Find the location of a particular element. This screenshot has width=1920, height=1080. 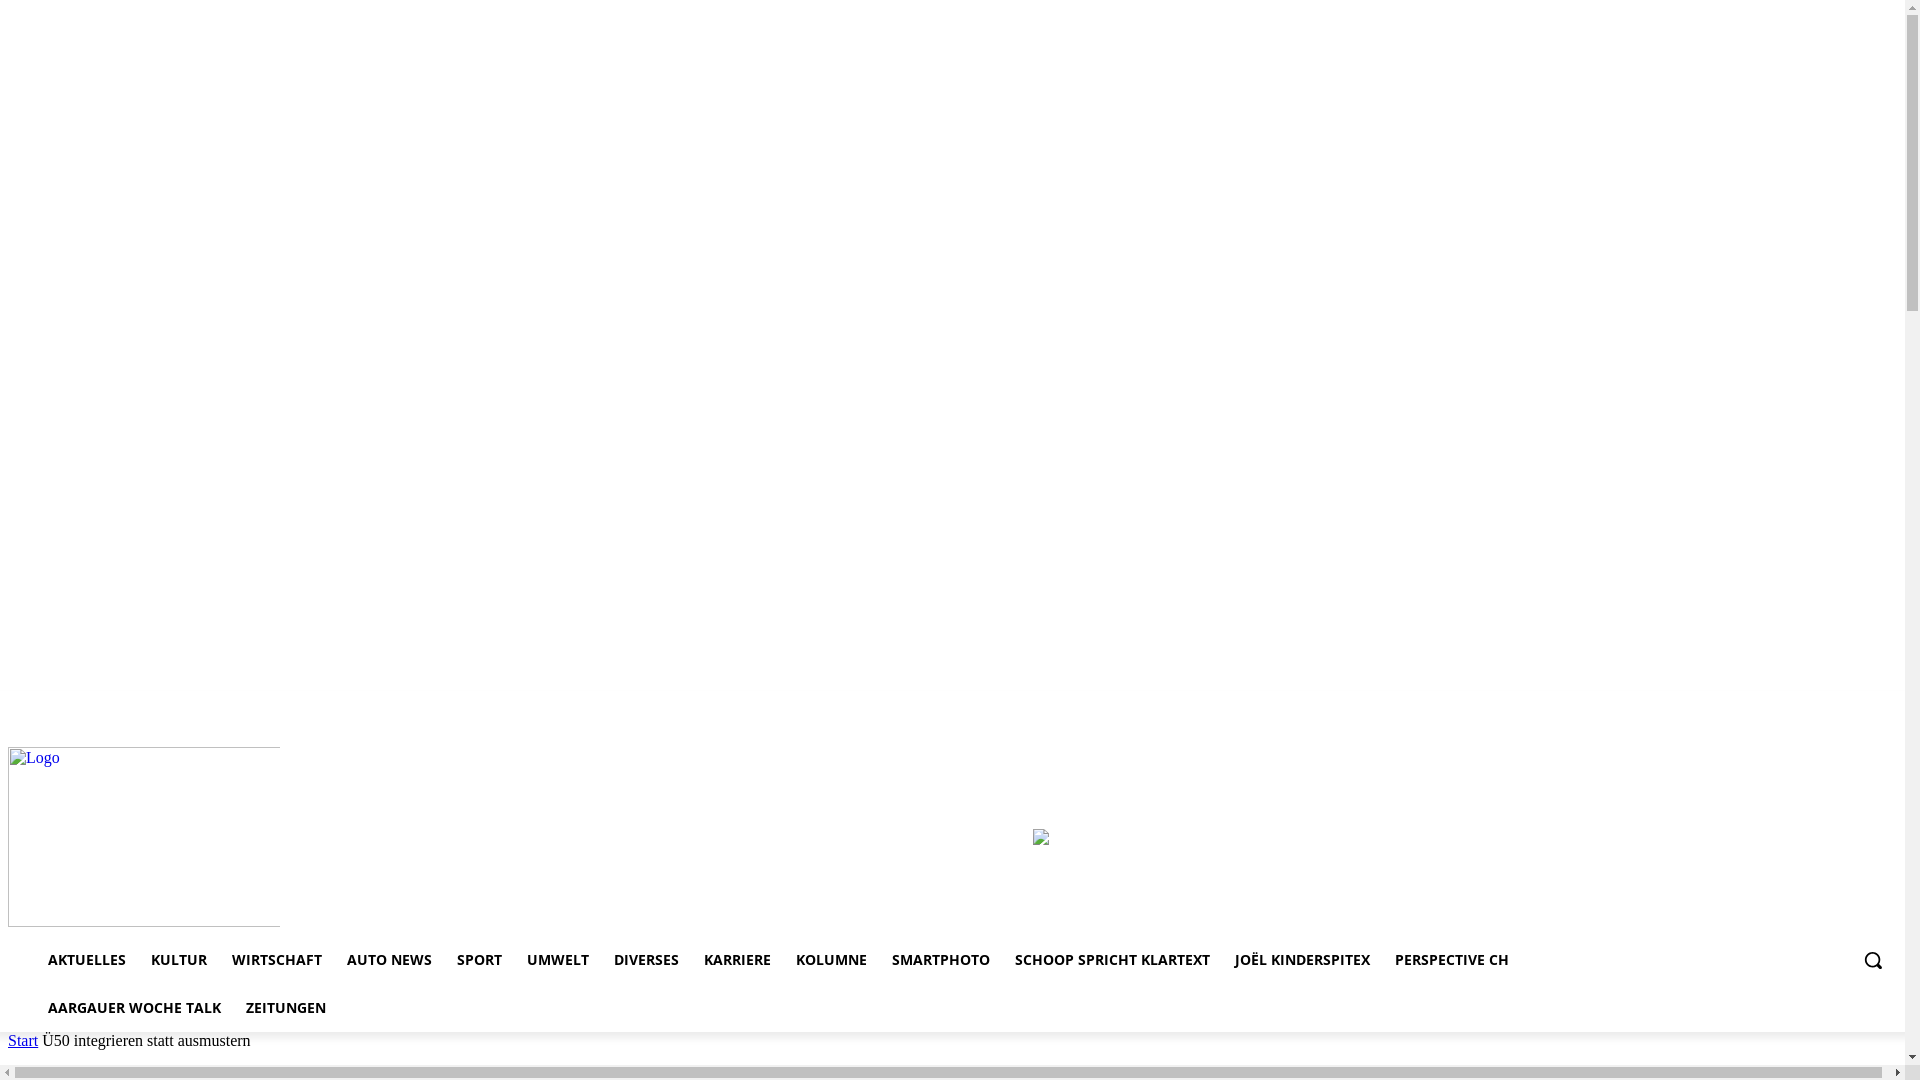

ZEITUNGEN is located at coordinates (286, 1008).